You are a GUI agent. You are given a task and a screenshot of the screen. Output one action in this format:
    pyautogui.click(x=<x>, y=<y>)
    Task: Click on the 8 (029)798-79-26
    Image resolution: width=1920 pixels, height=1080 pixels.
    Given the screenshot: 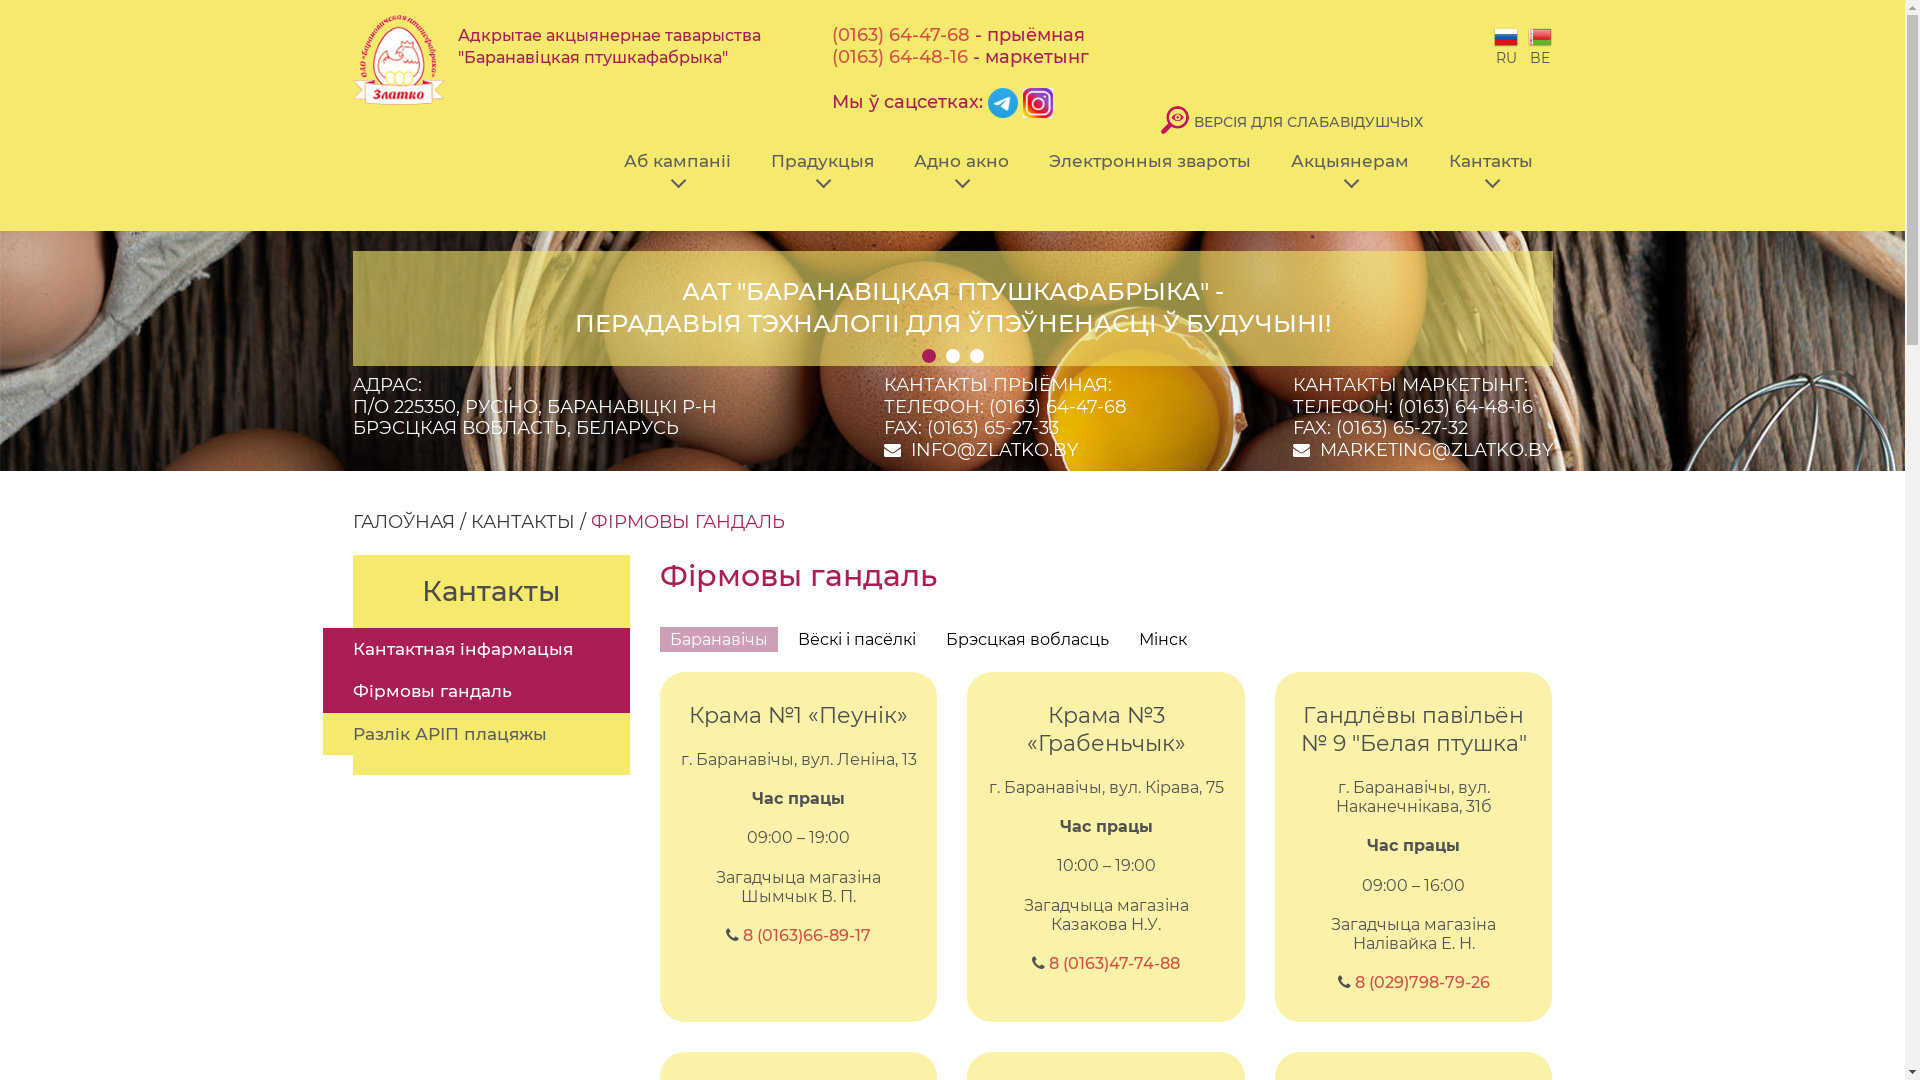 What is the action you would take?
    pyautogui.click(x=1422, y=982)
    